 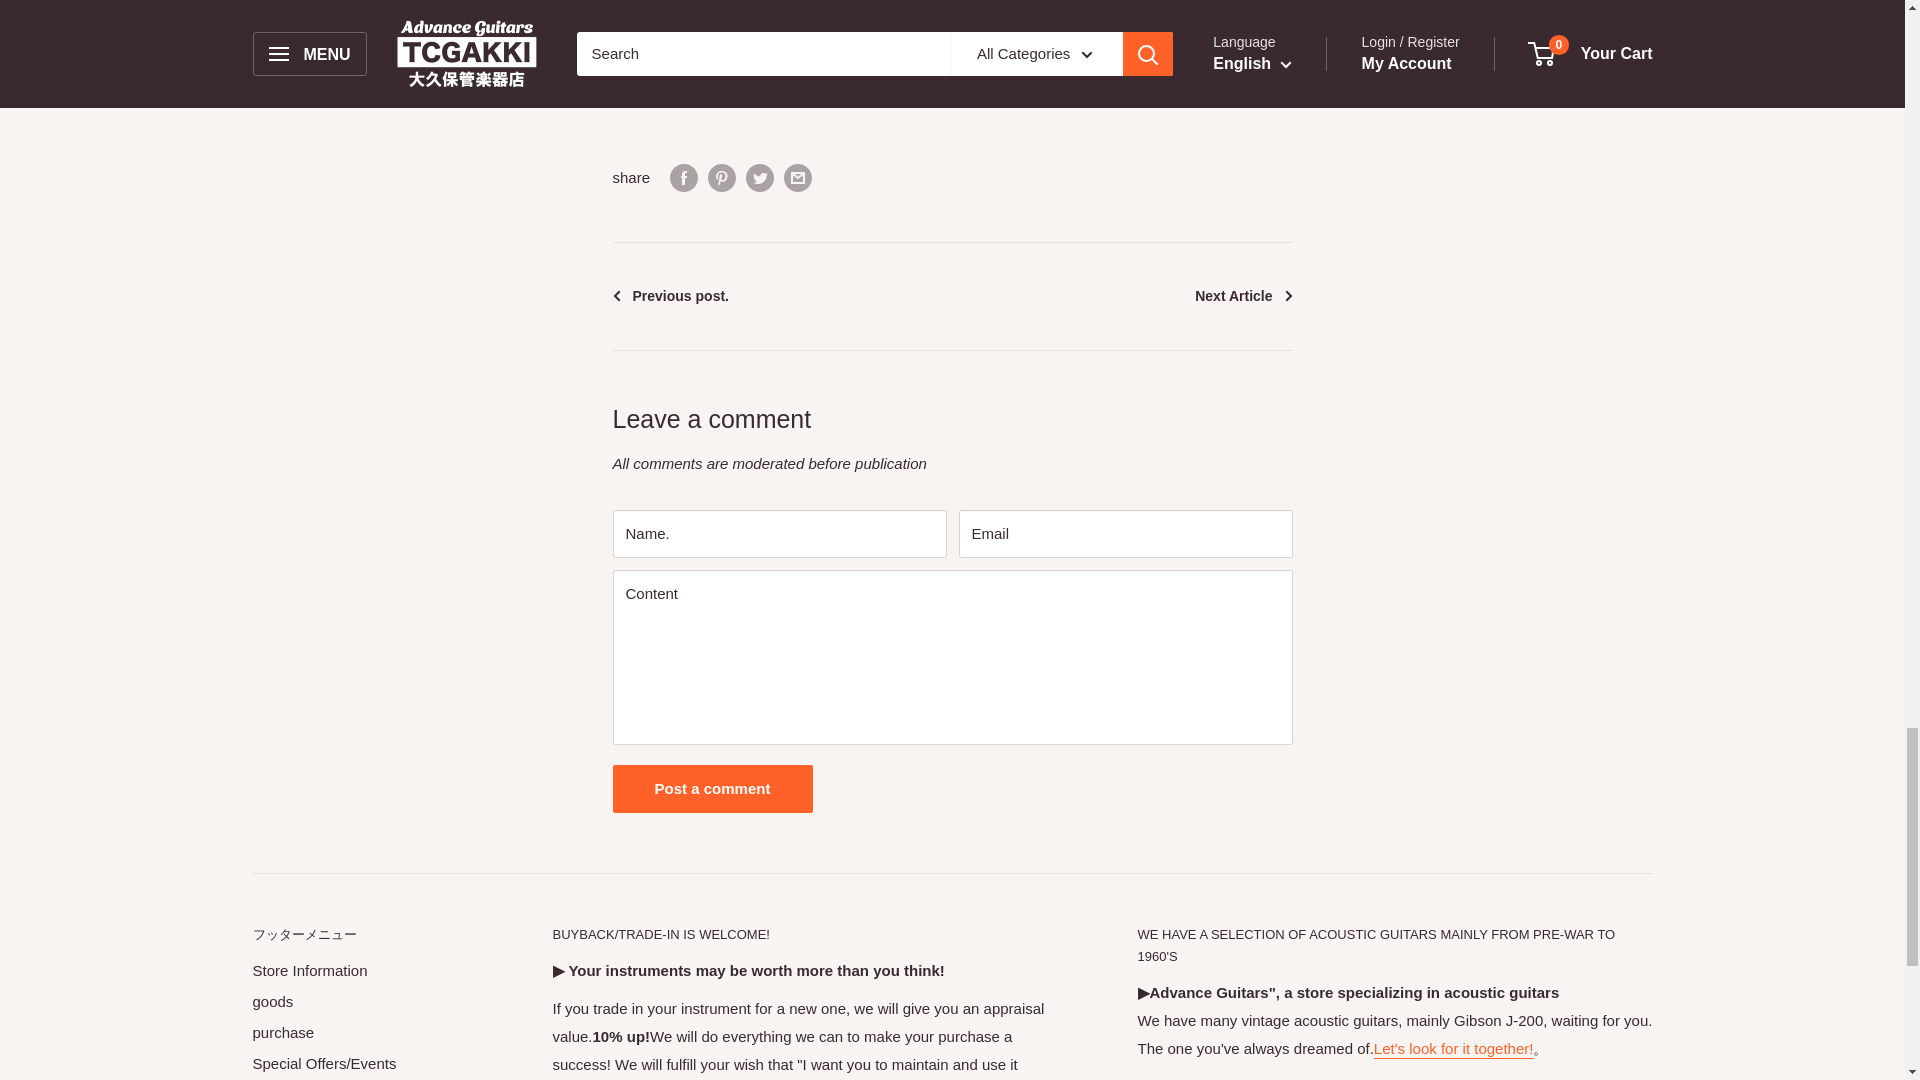 What do you see at coordinates (1454, 1048) in the screenshot?
I see `advanceguitars` at bounding box center [1454, 1048].